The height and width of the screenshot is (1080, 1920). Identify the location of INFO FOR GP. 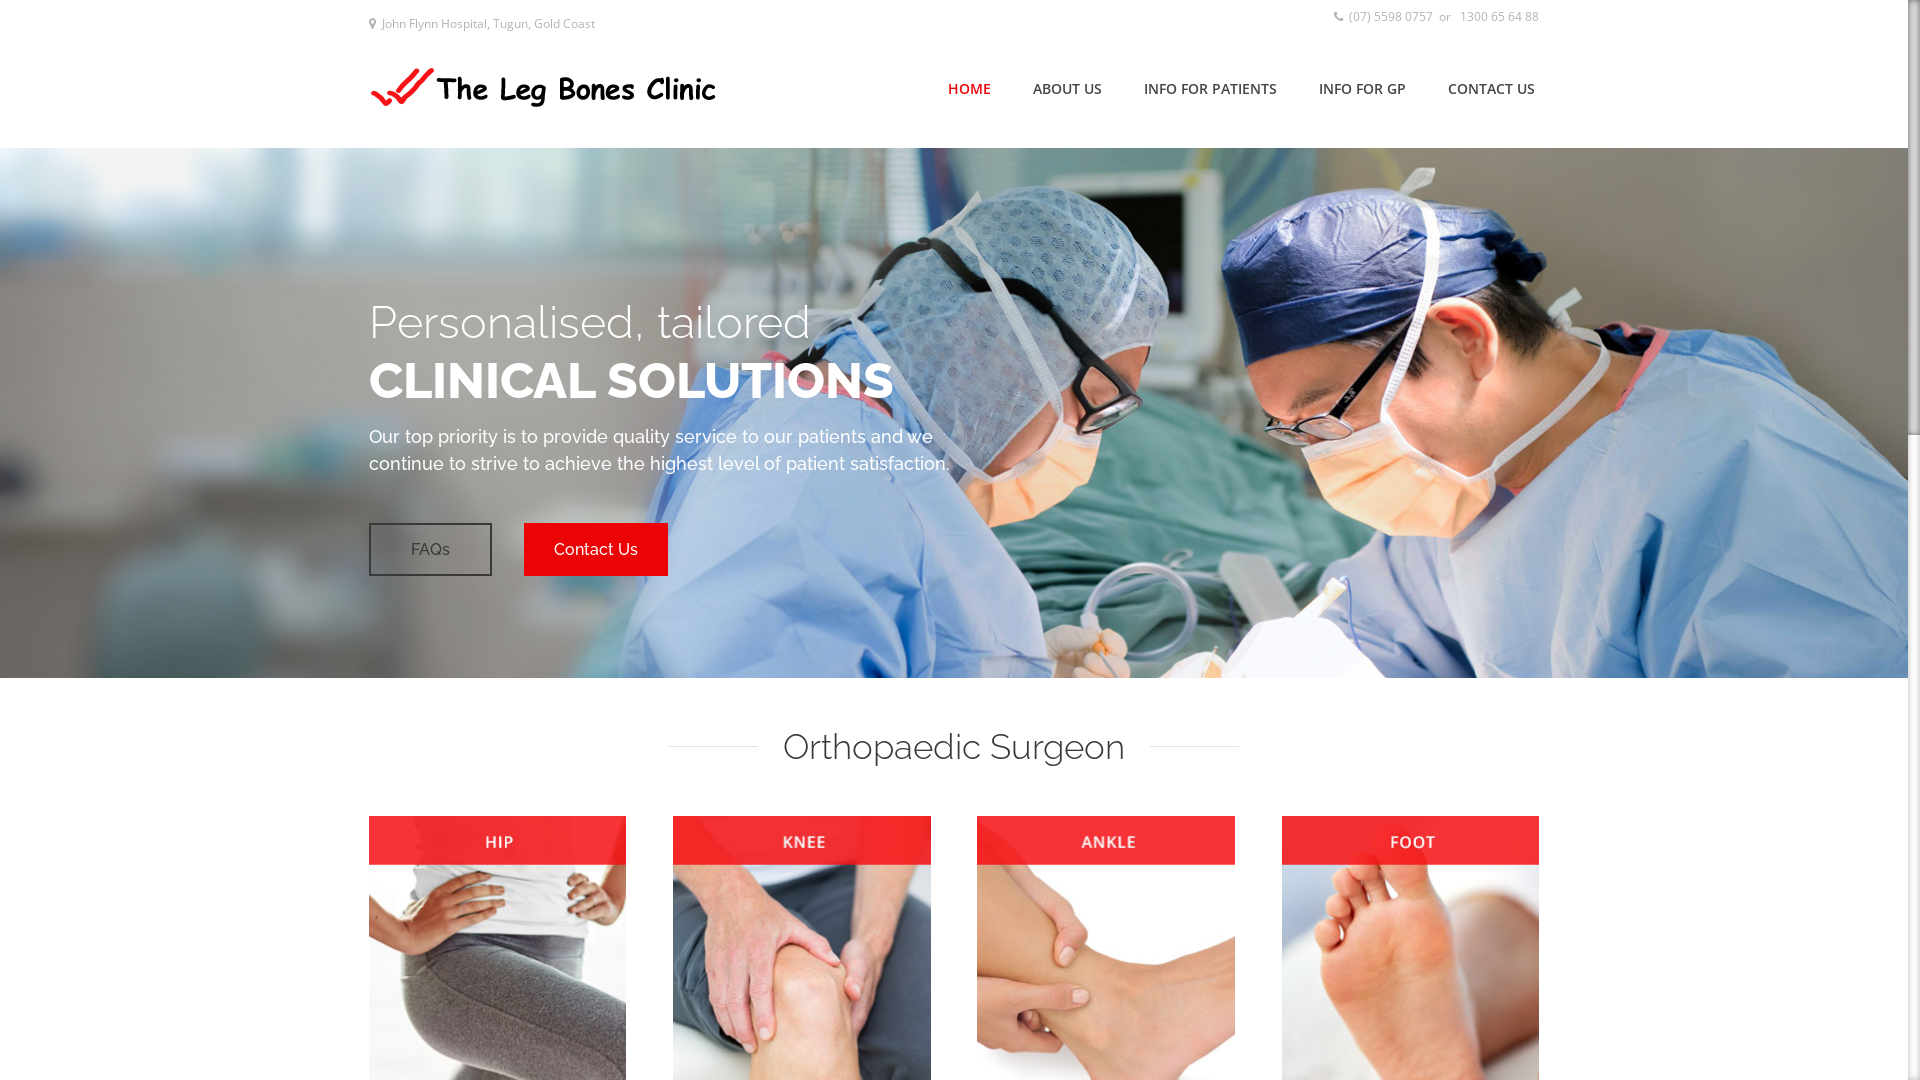
(1362, 88).